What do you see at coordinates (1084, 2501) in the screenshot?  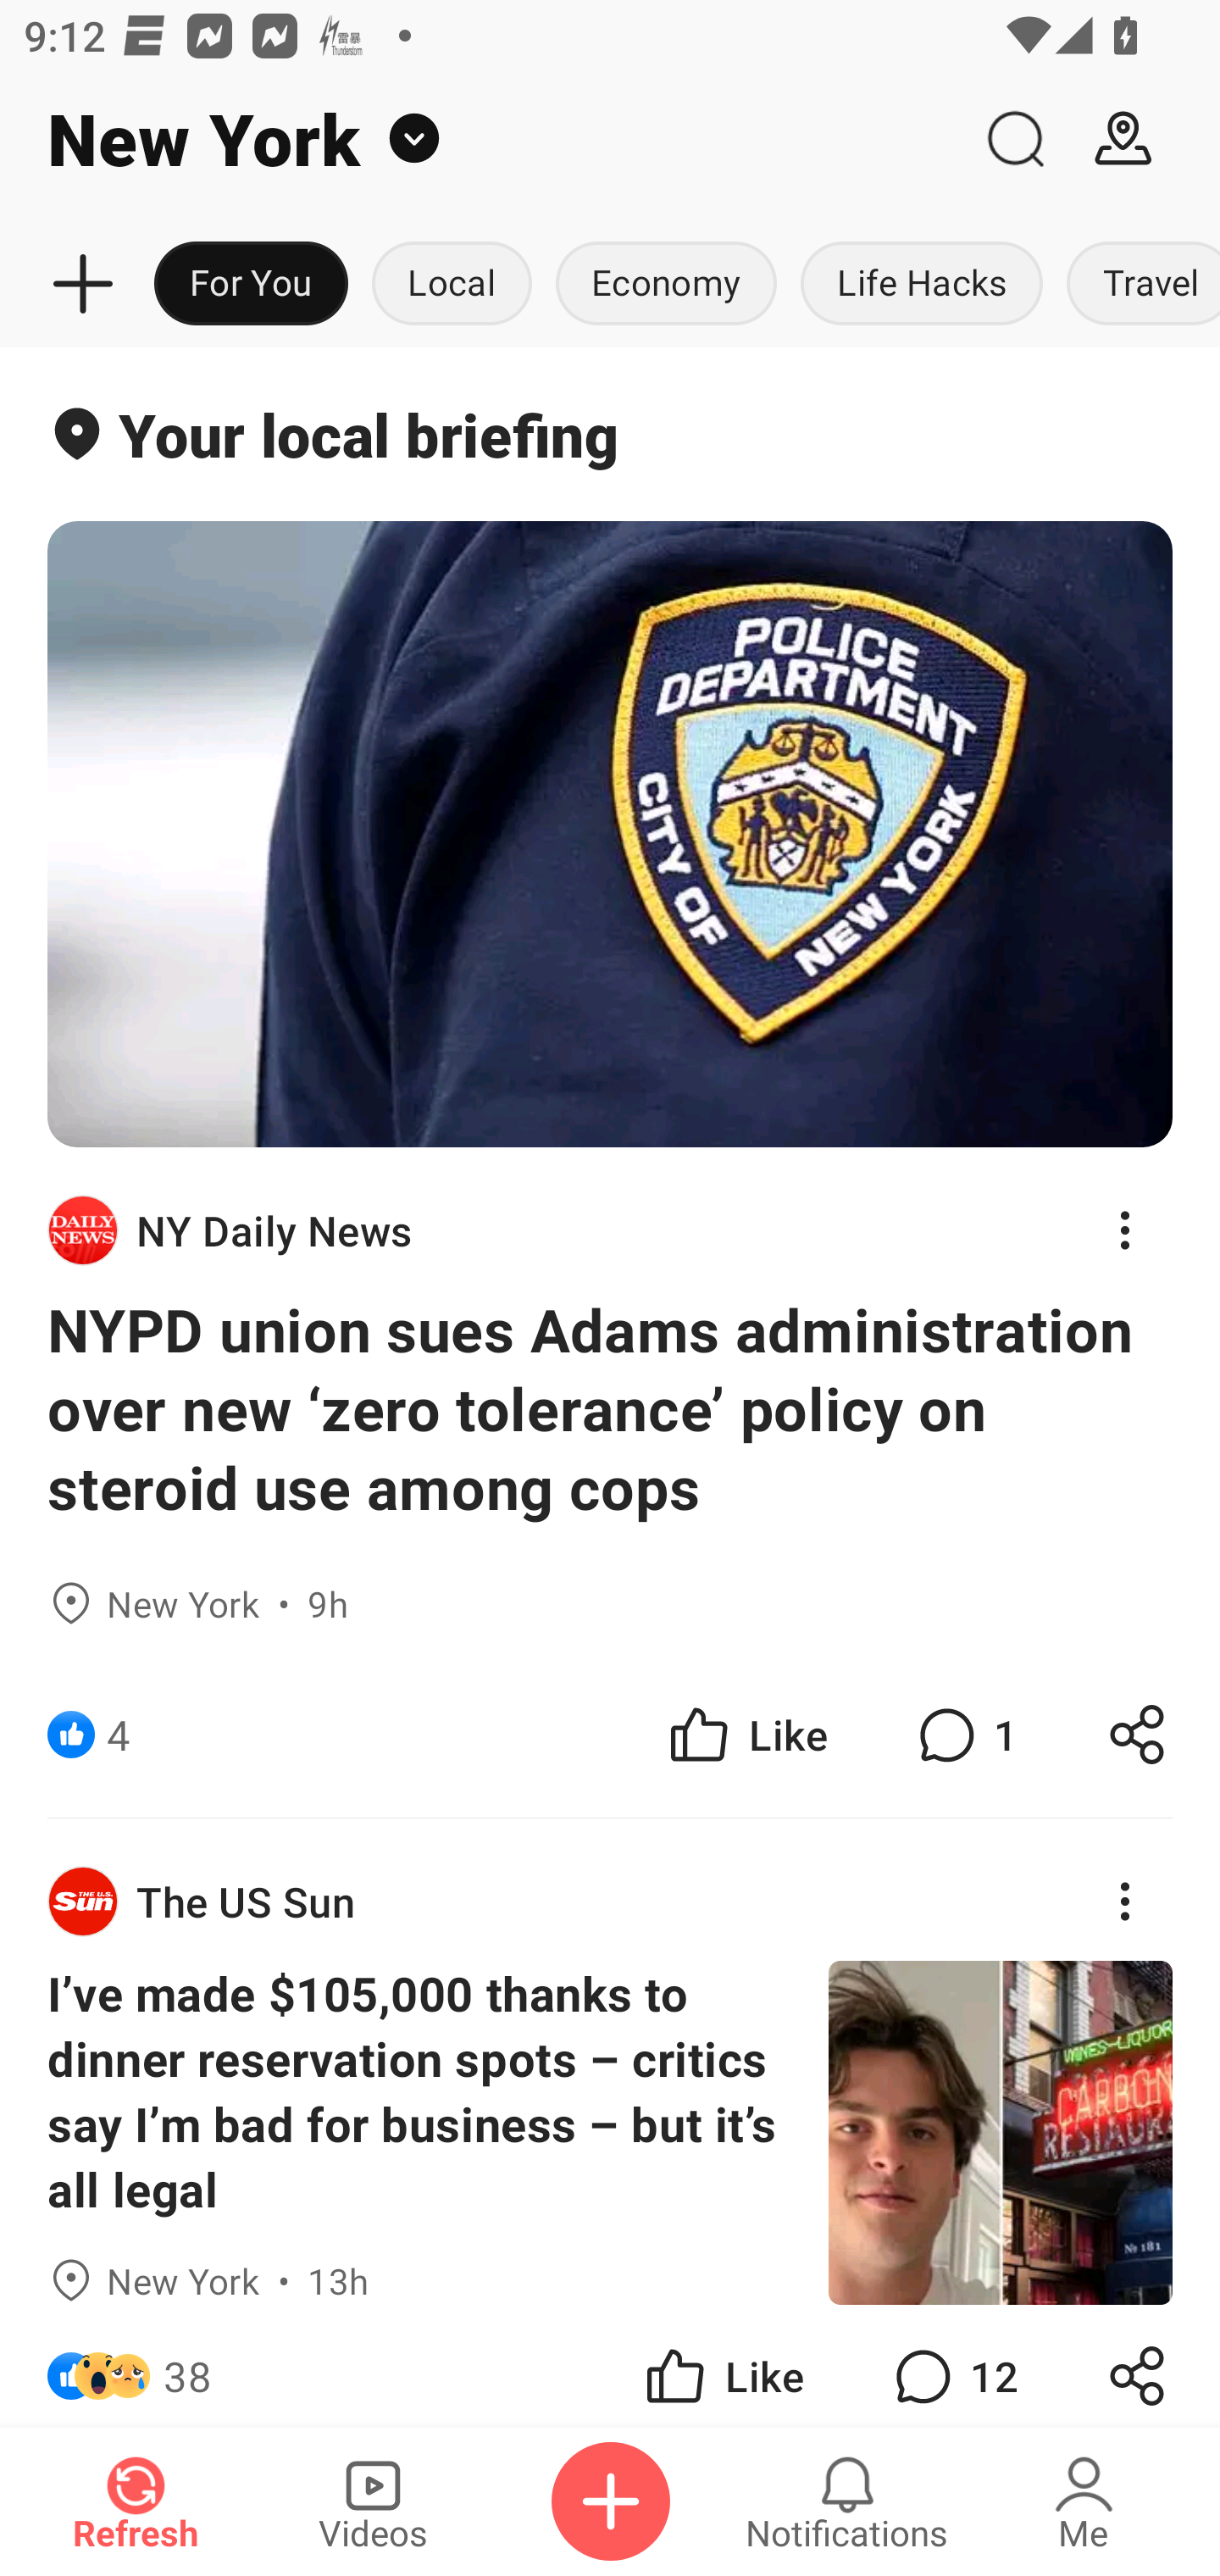 I see `Me` at bounding box center [1084, 2501].